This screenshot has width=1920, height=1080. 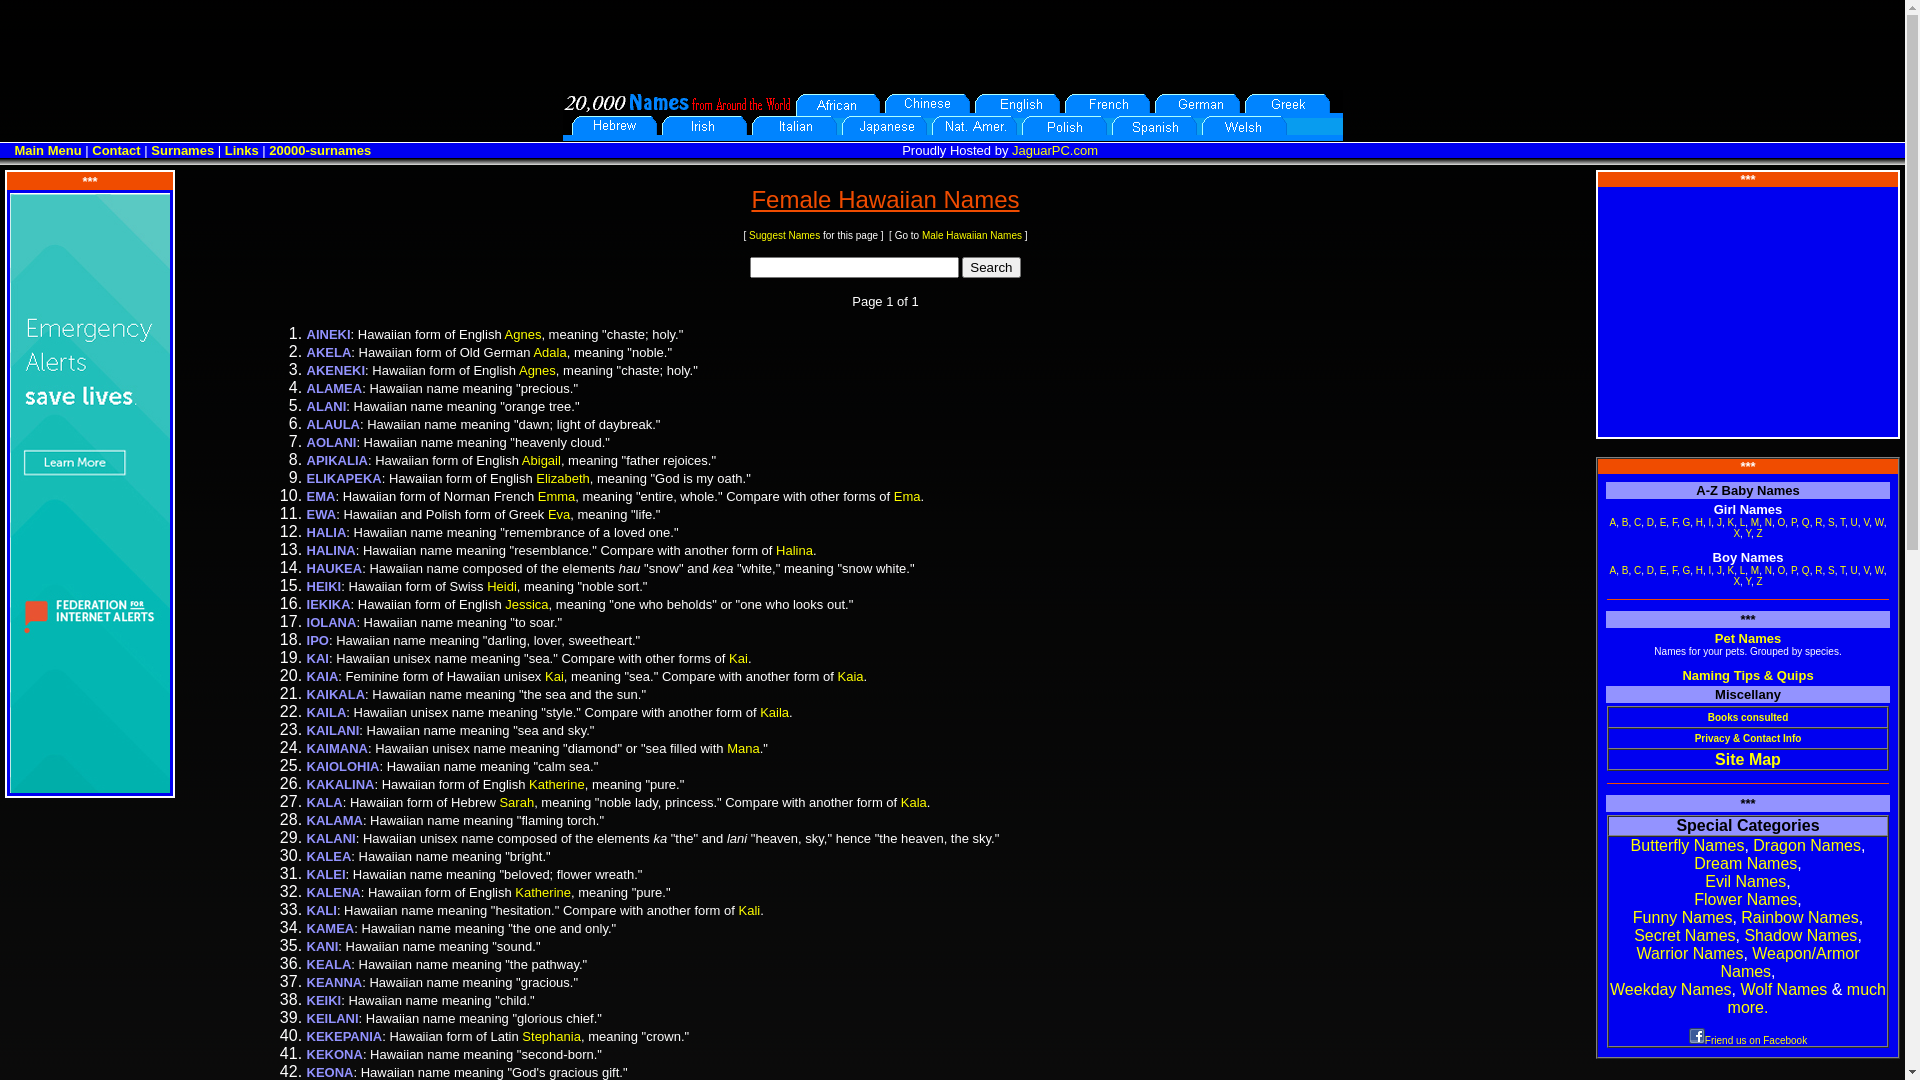 What do you see at coordinates (516, 802) in the screenshot?
I see `Sarah` at bounding box center [516, 802].